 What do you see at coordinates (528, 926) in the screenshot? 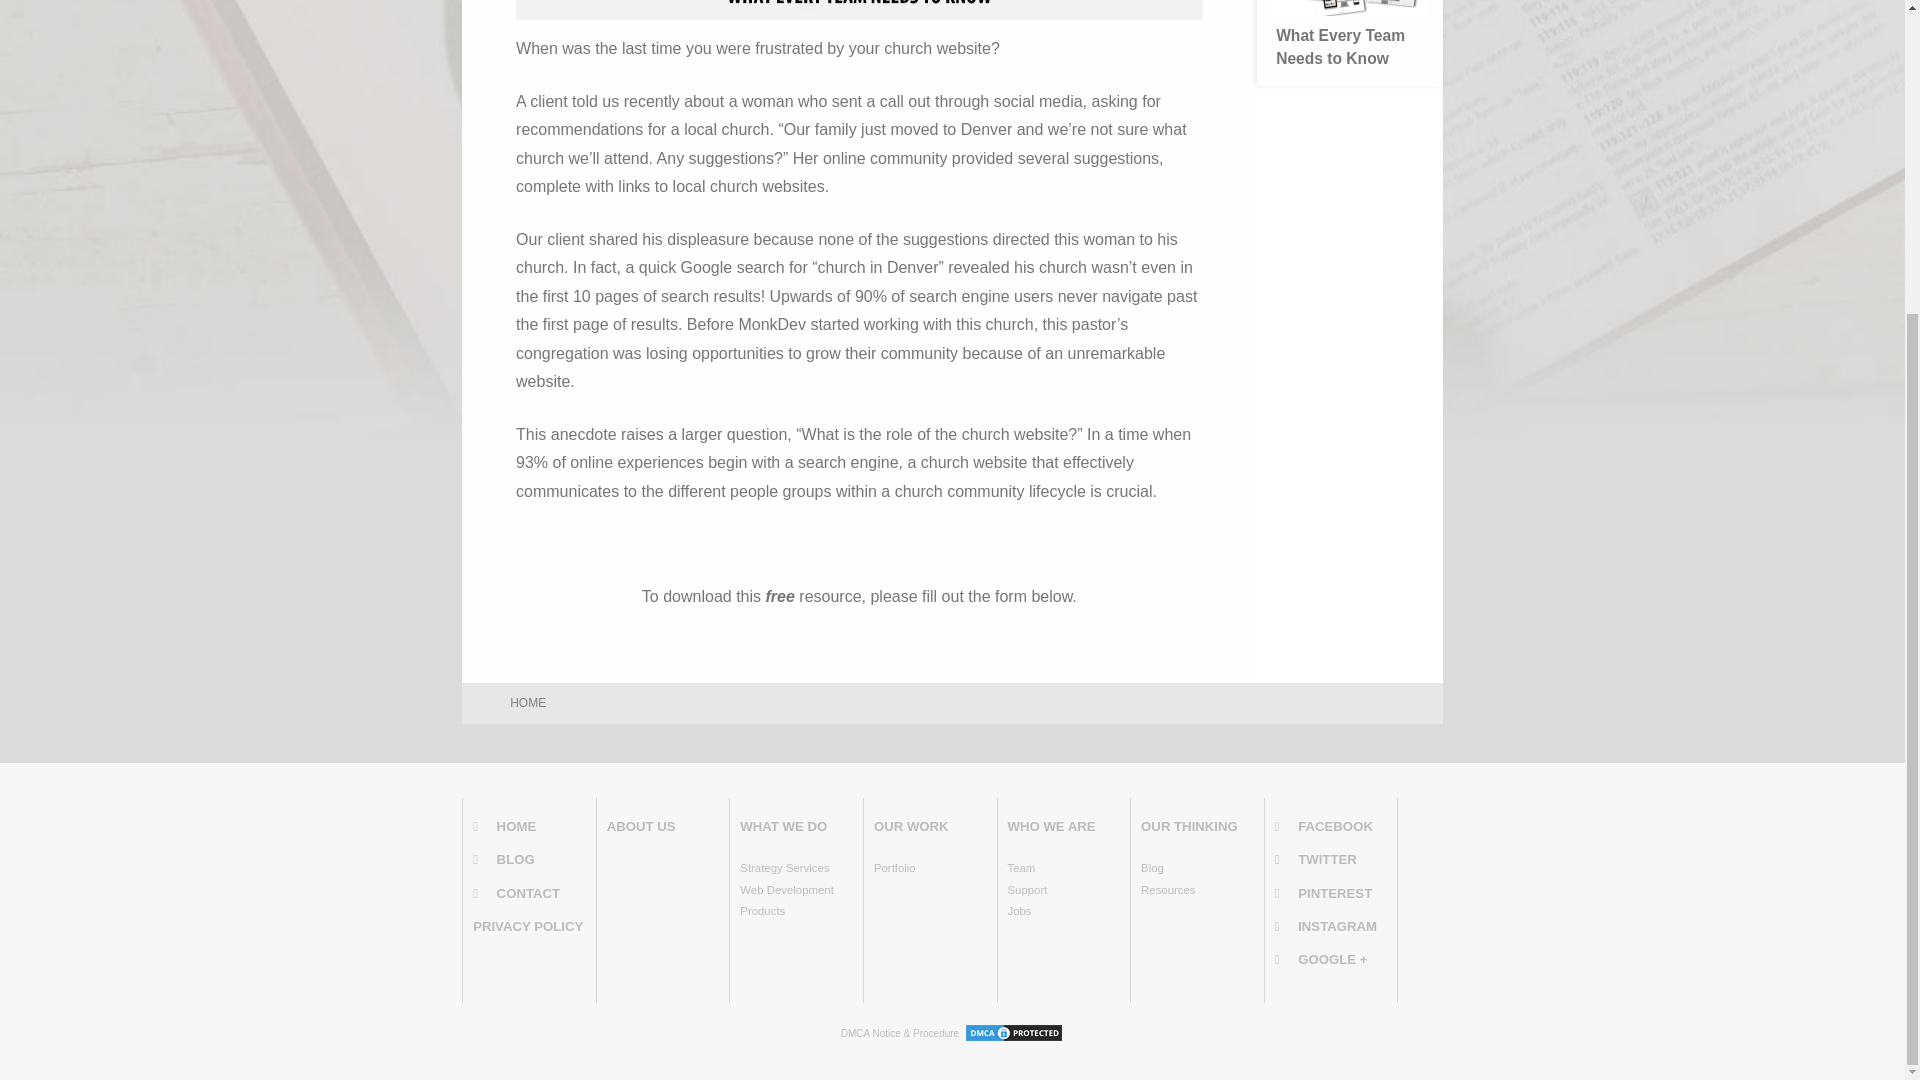
I see `Privacy Policy` at bounding box center [528, 926].